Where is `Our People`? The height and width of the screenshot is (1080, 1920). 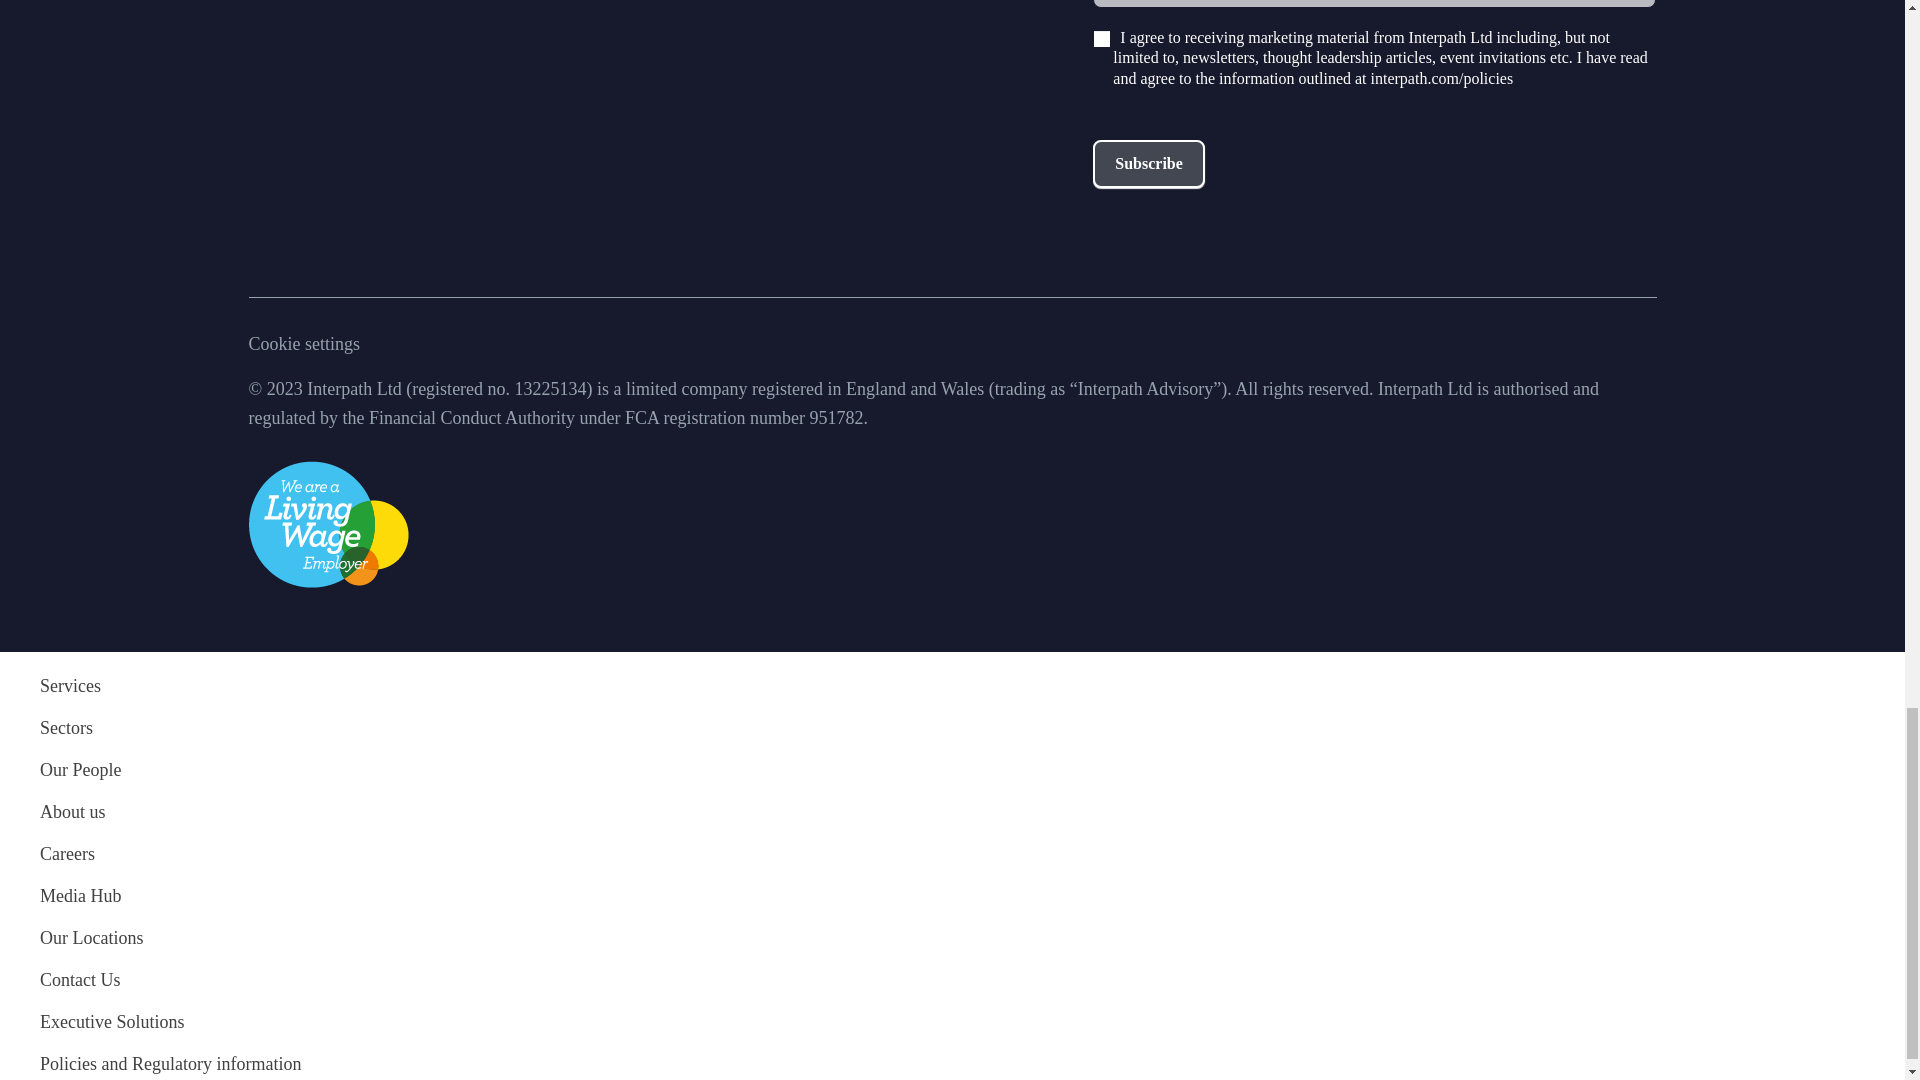 Our People is located at coordinates (80, 770).